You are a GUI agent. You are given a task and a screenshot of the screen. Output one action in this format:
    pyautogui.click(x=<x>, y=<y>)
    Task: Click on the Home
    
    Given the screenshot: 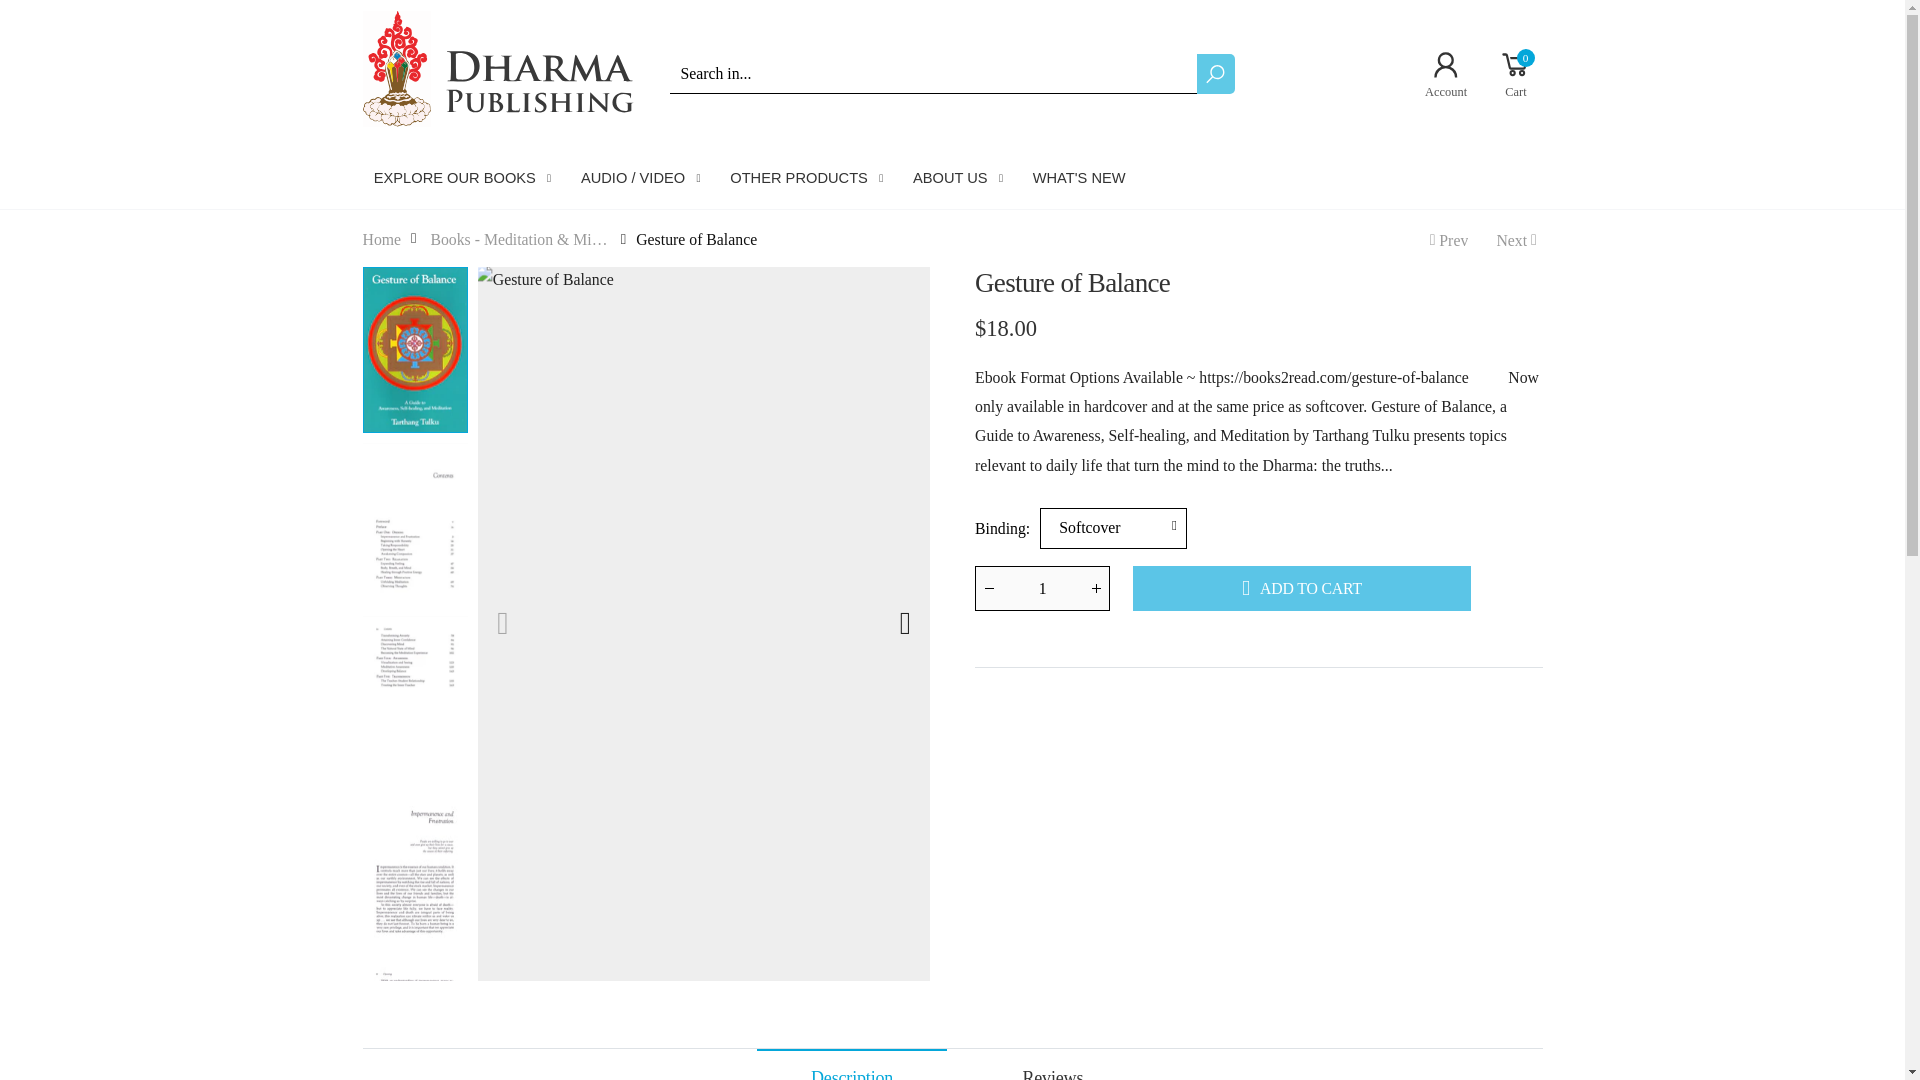 What is the action you would take?
    pyautogui.click(x=382, y=238)
    